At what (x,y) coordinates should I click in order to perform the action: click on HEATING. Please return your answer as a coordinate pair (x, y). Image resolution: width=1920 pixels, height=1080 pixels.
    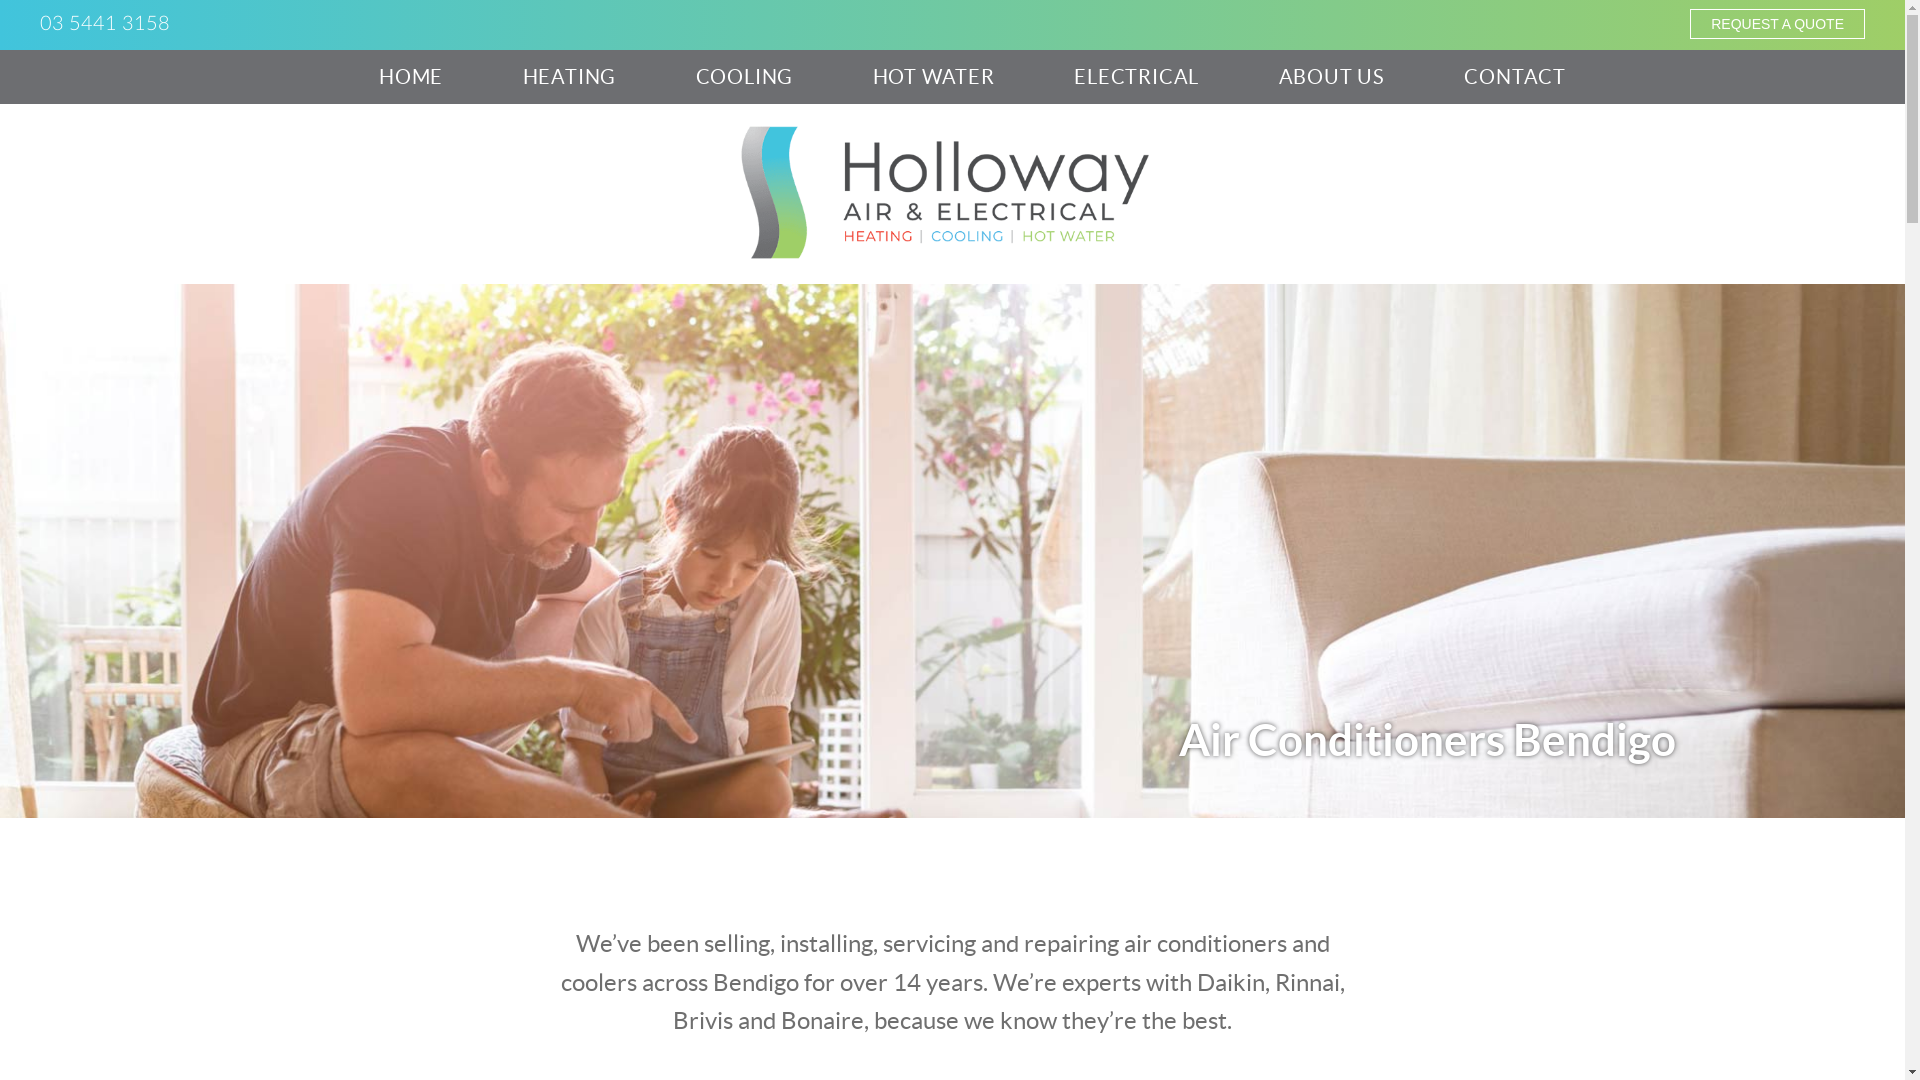
    Looking at the image, I should click on (570, 77).